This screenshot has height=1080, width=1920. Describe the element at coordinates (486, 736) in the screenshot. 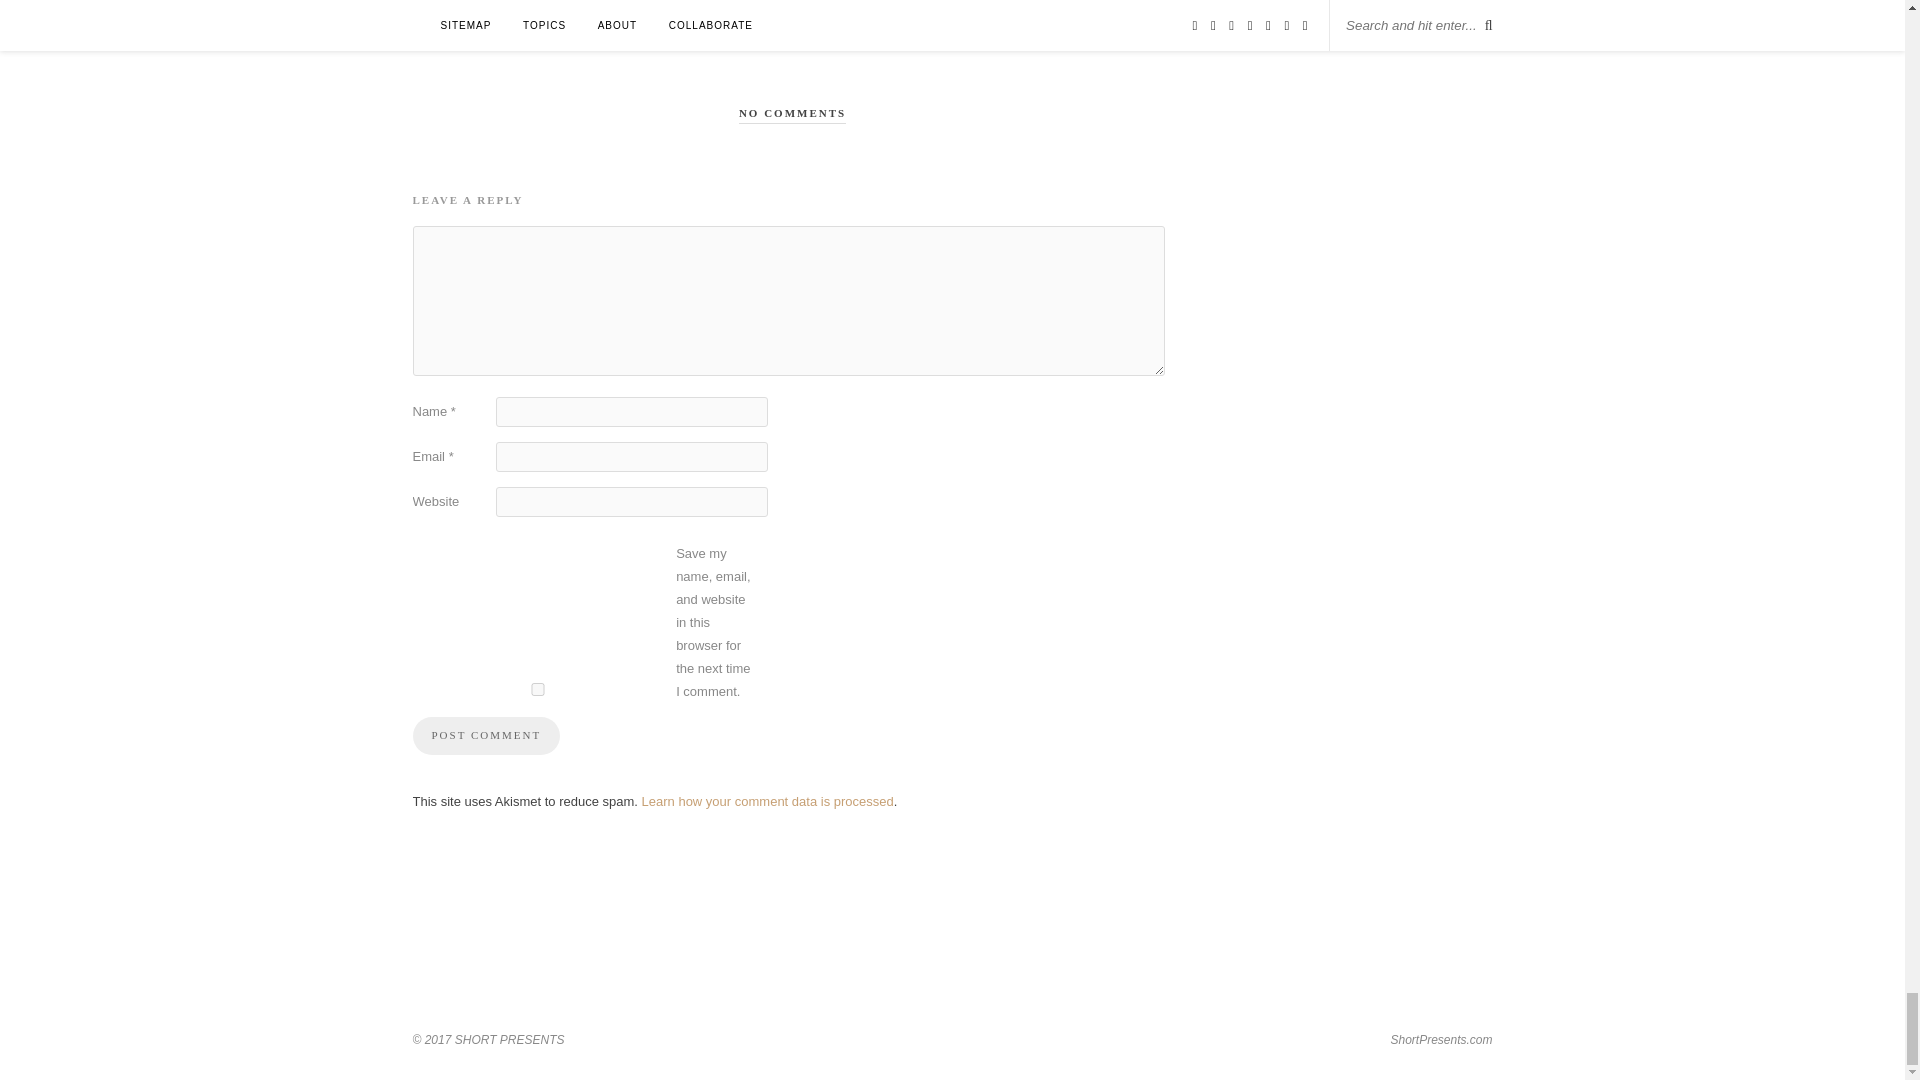

I see `Post Comment` at that location.